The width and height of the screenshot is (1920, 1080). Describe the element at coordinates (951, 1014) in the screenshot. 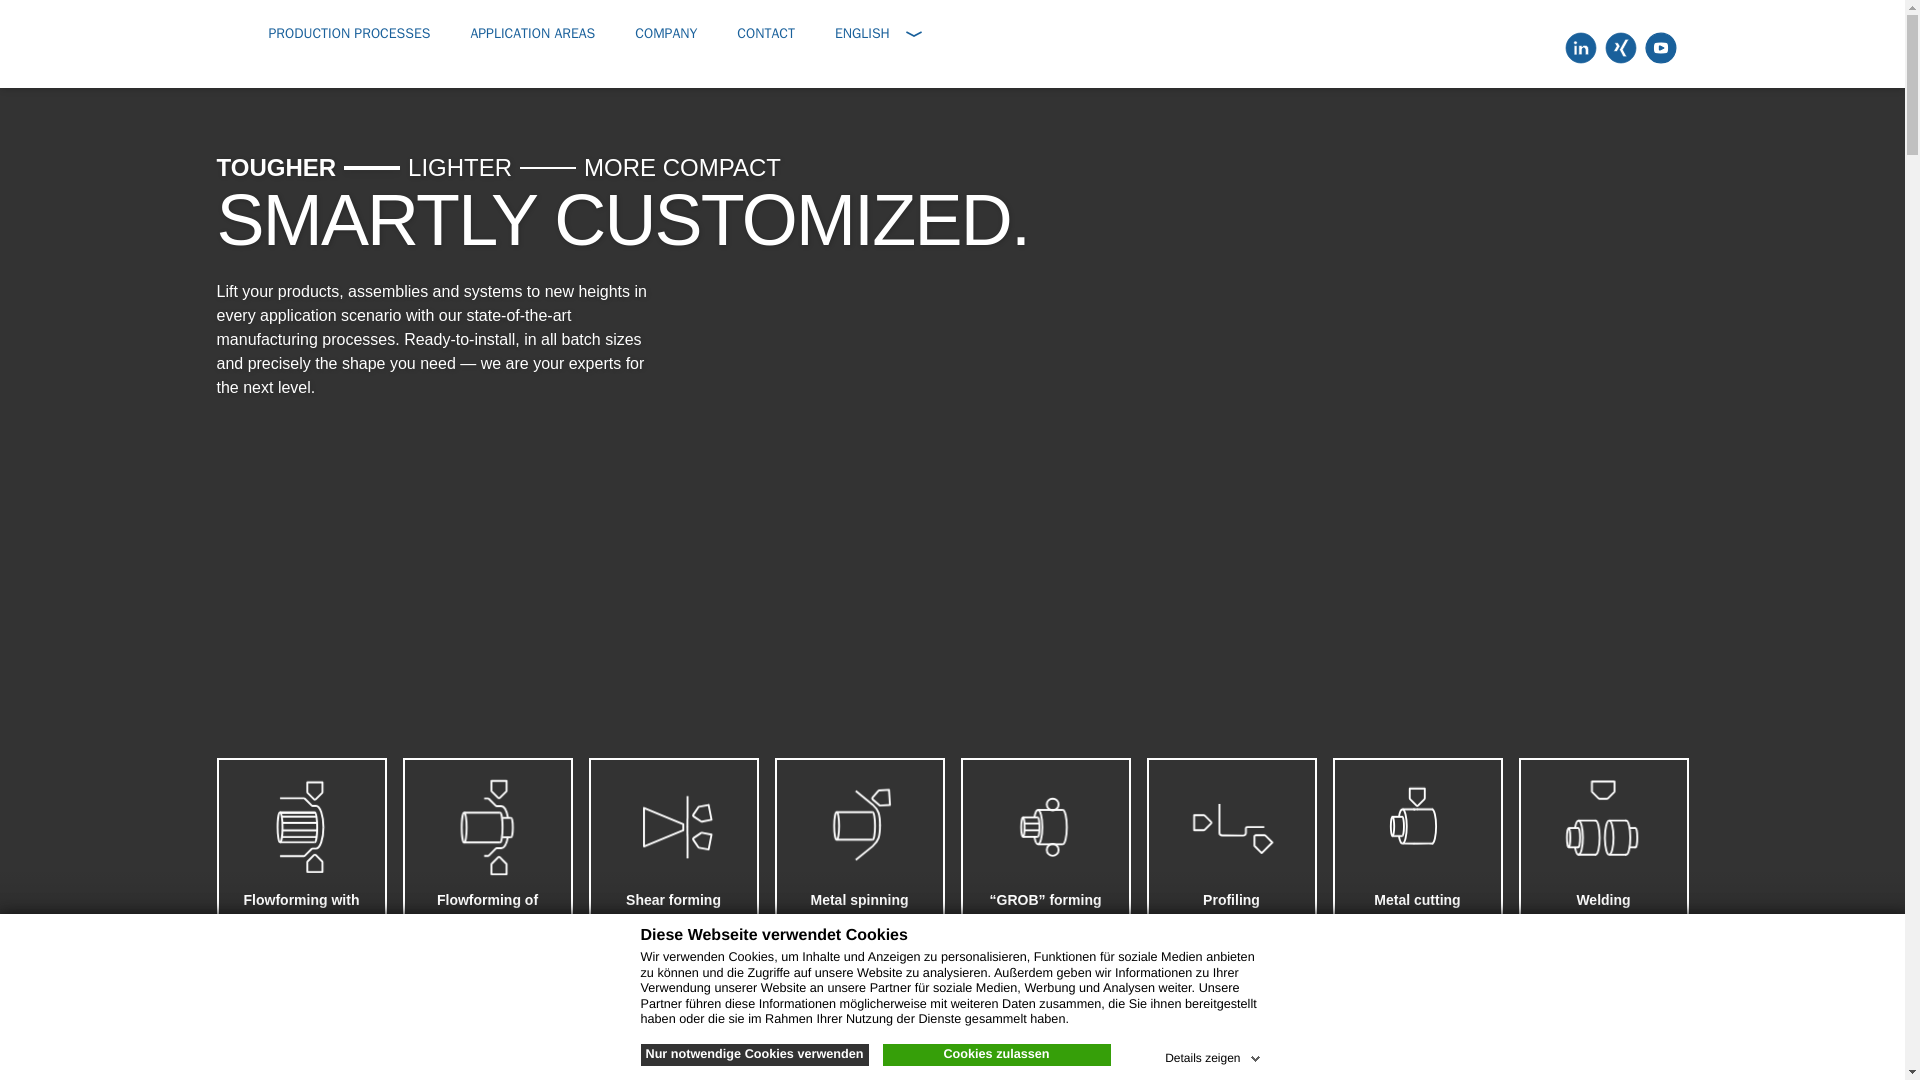

I see `THE BENEFITS FOR YOU` at that location.